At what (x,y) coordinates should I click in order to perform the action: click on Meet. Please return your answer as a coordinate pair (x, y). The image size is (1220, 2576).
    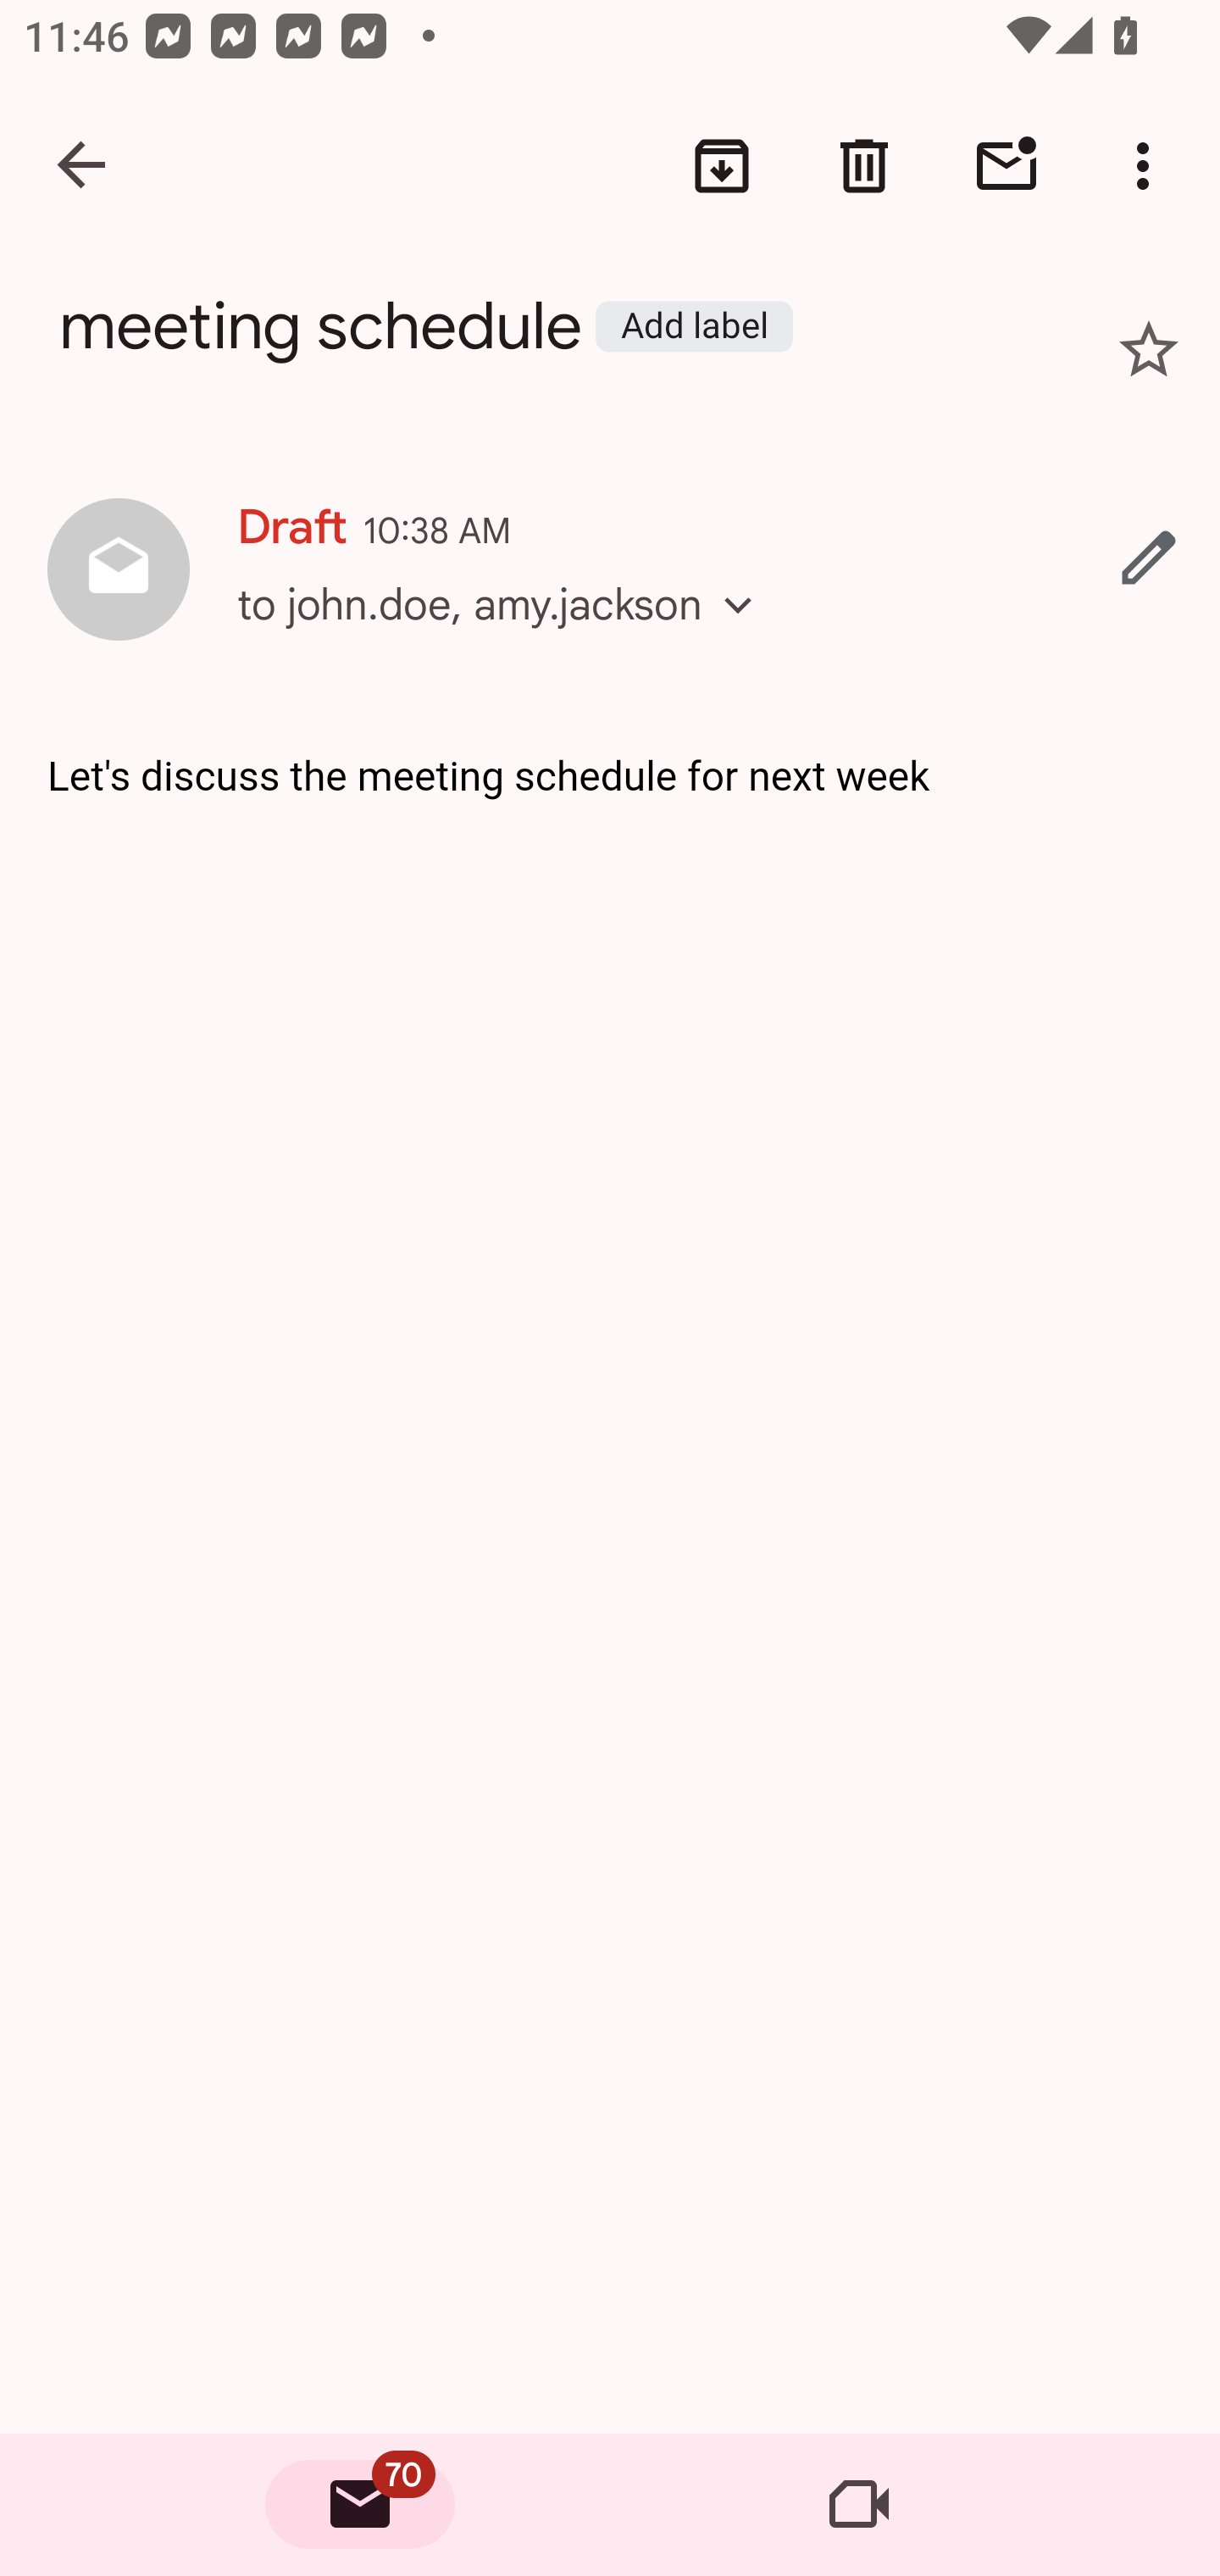
    Looking at the image, I should click on (859, 2505).